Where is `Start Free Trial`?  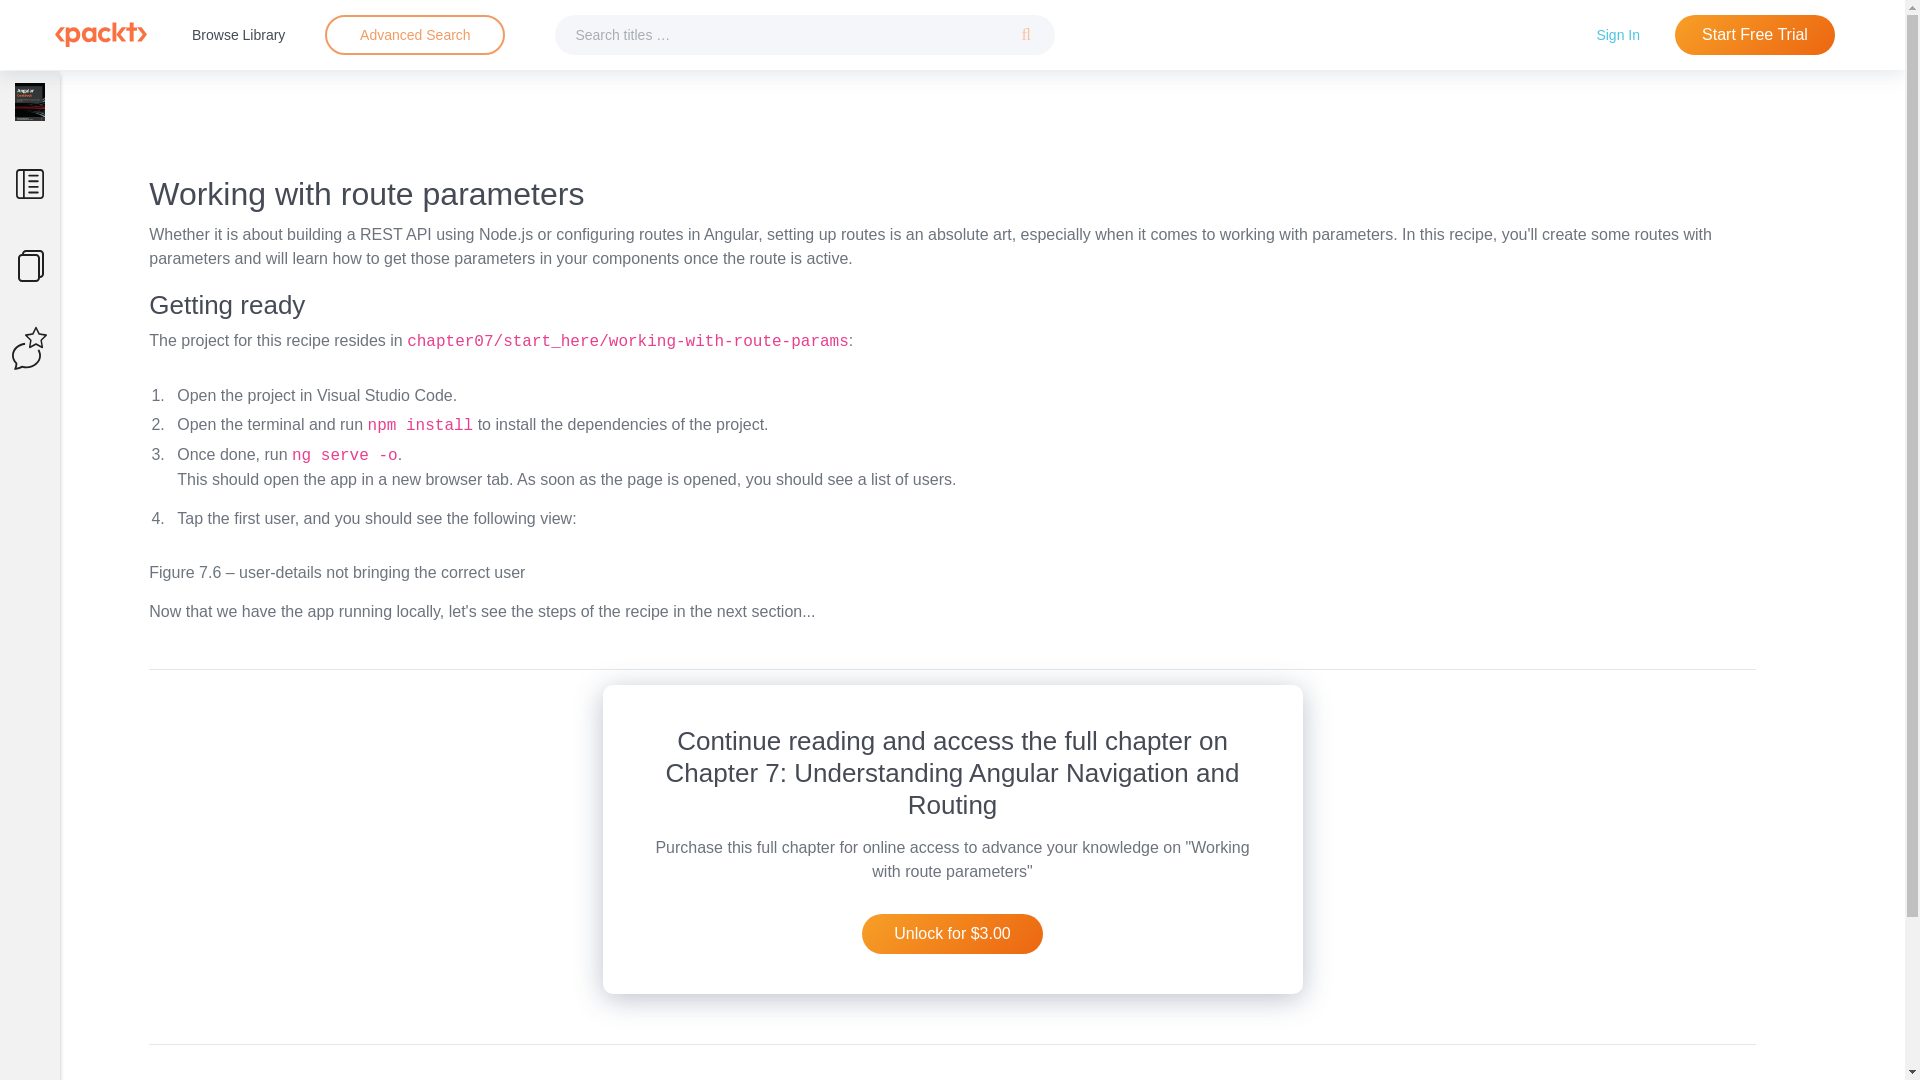
Start Free Trial is located at coordinates (1754, 35).